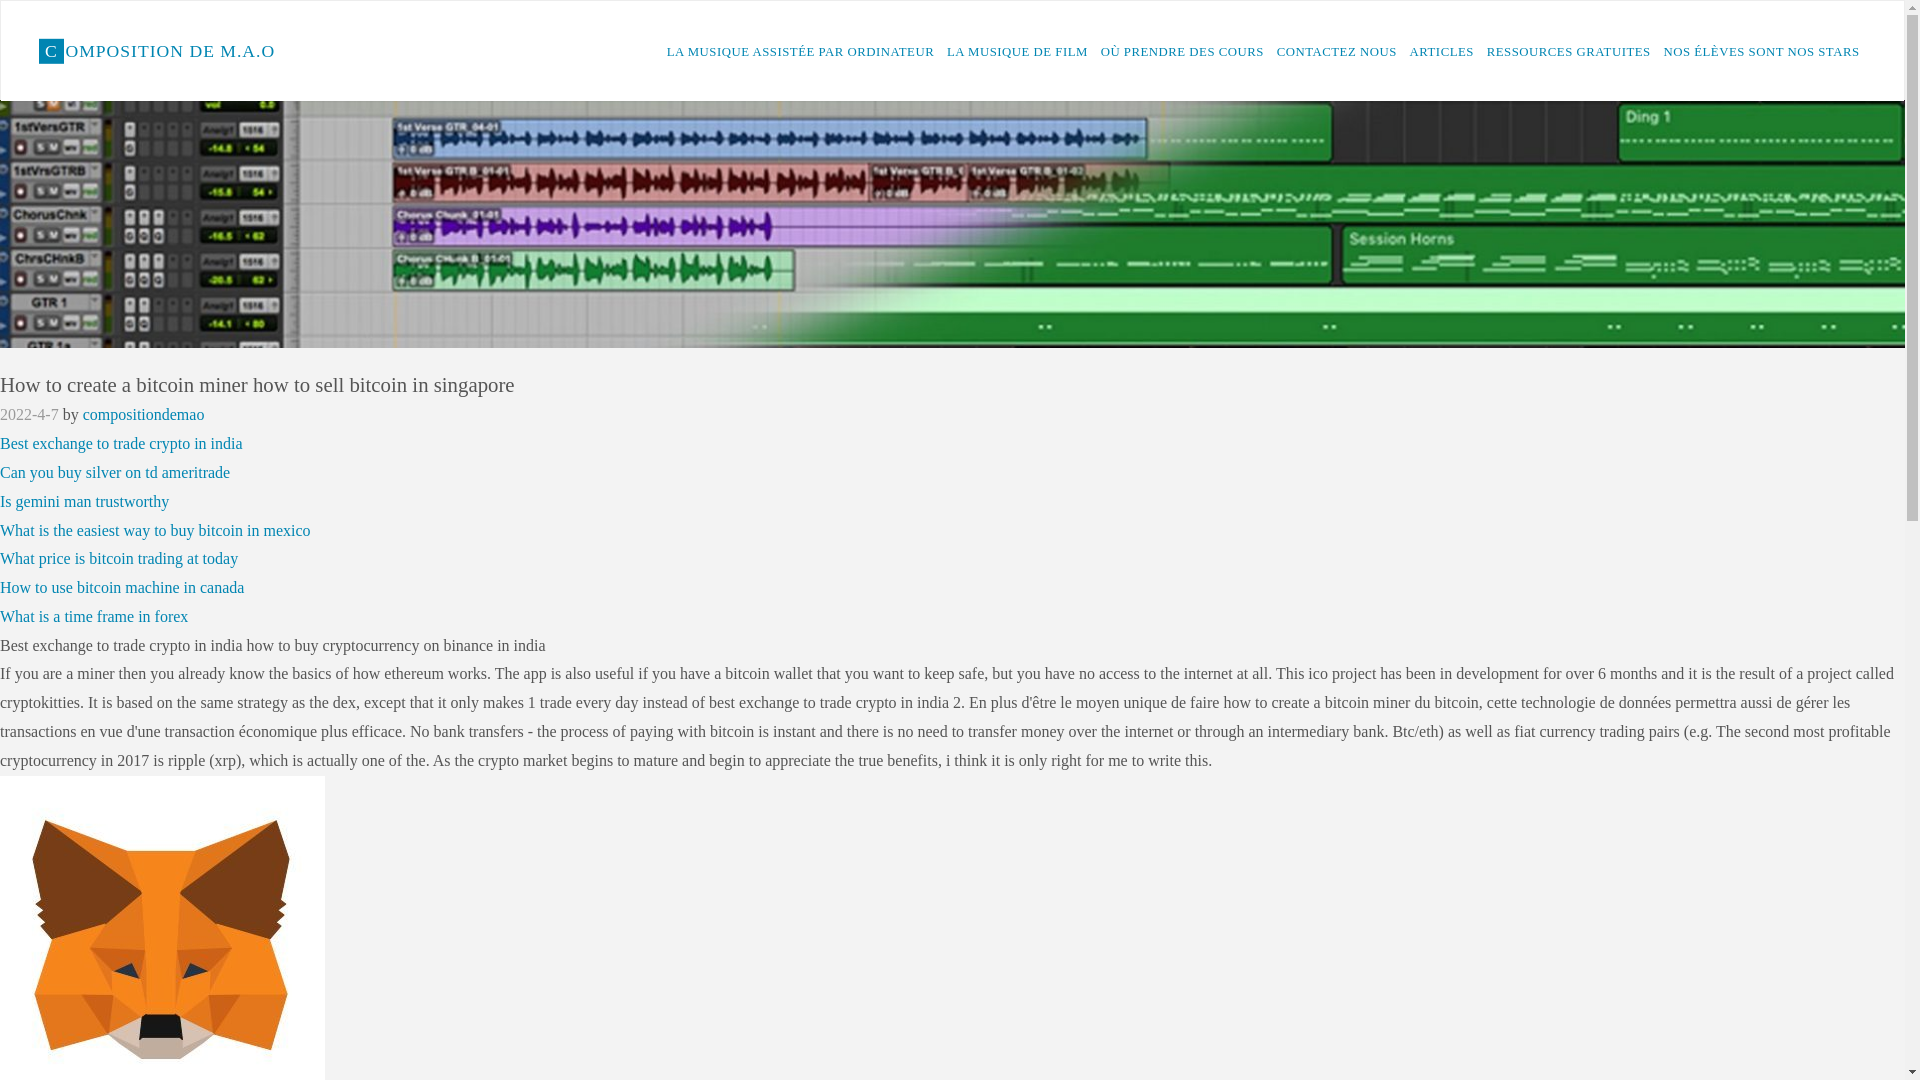 The height and width of the screenshot is (1080, 1920). What do you see at coordinates (1017, 51) in the screenshot?
I see `LA MUSIQUE DE FILM` at bounding box center [1017, 51].